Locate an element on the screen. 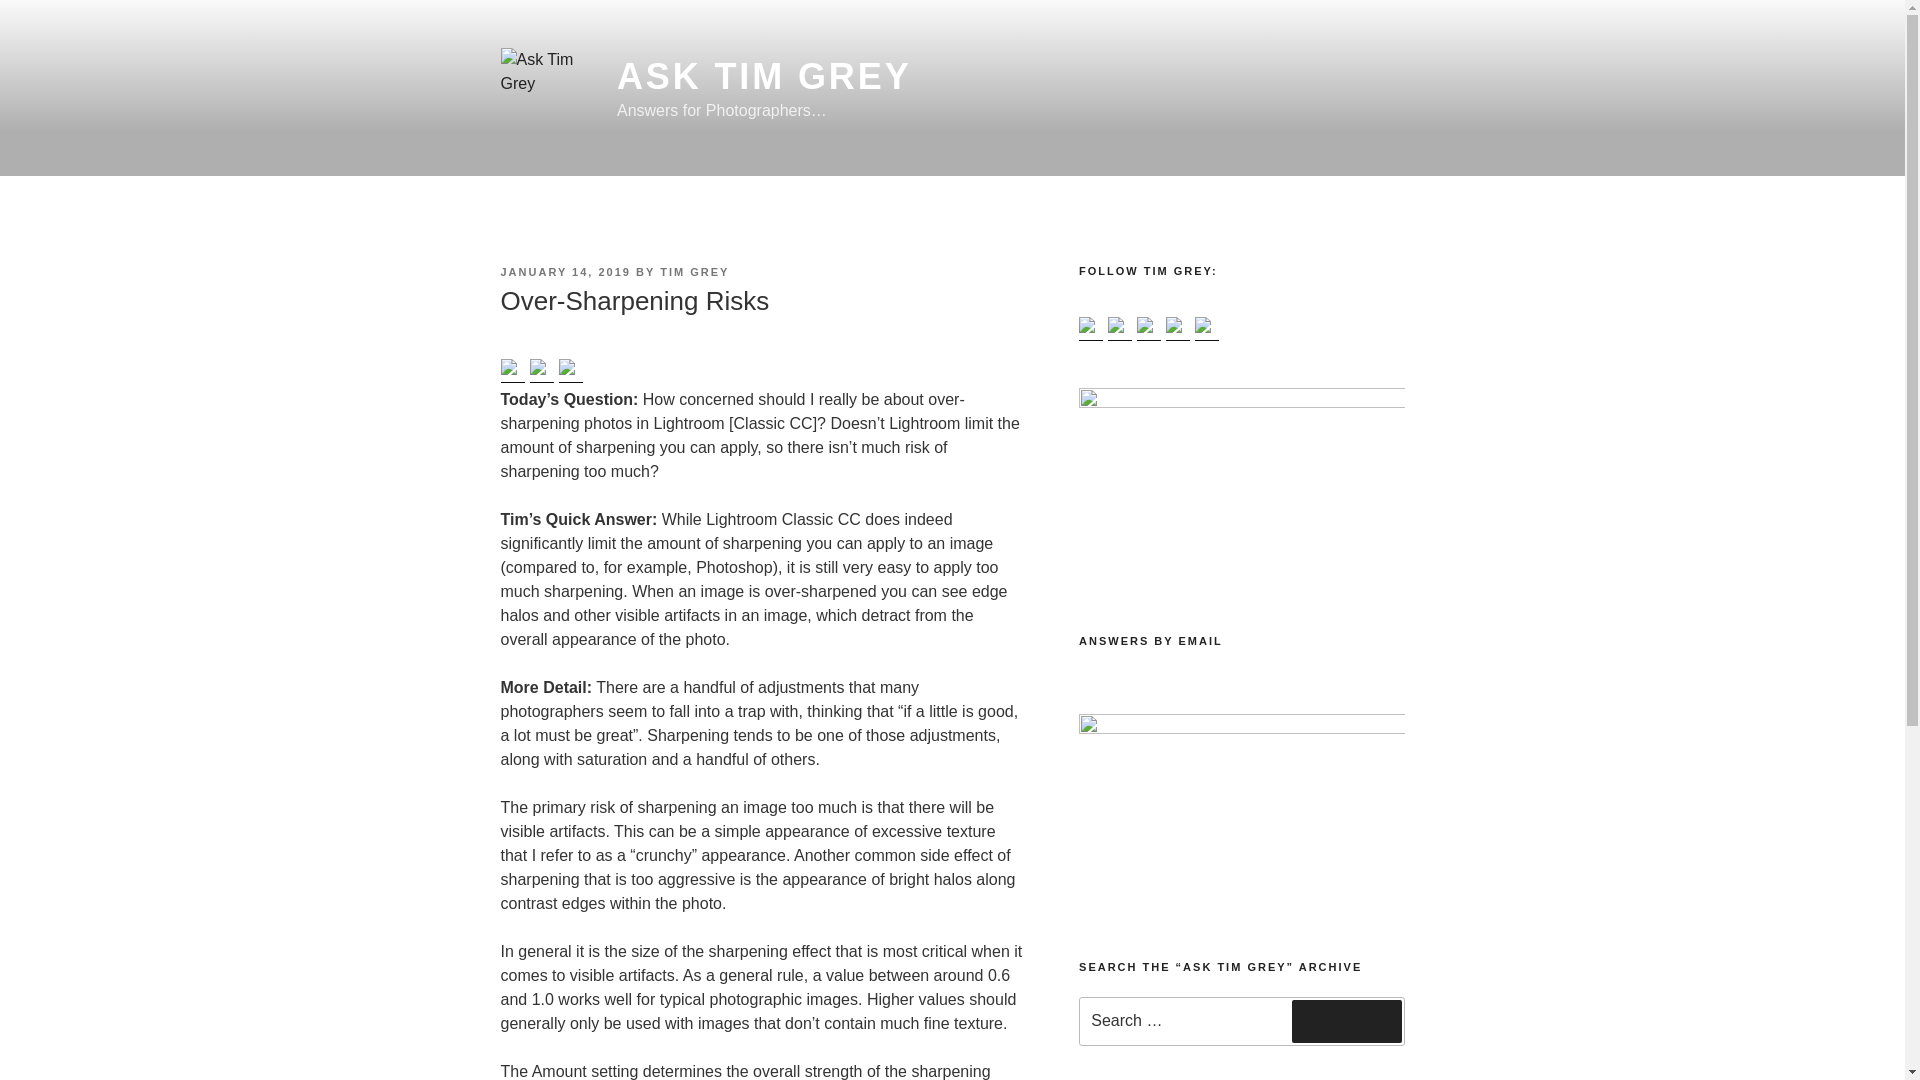  Connect with Tim Grey on LinkedIn is located at coordinates (1148, 329).